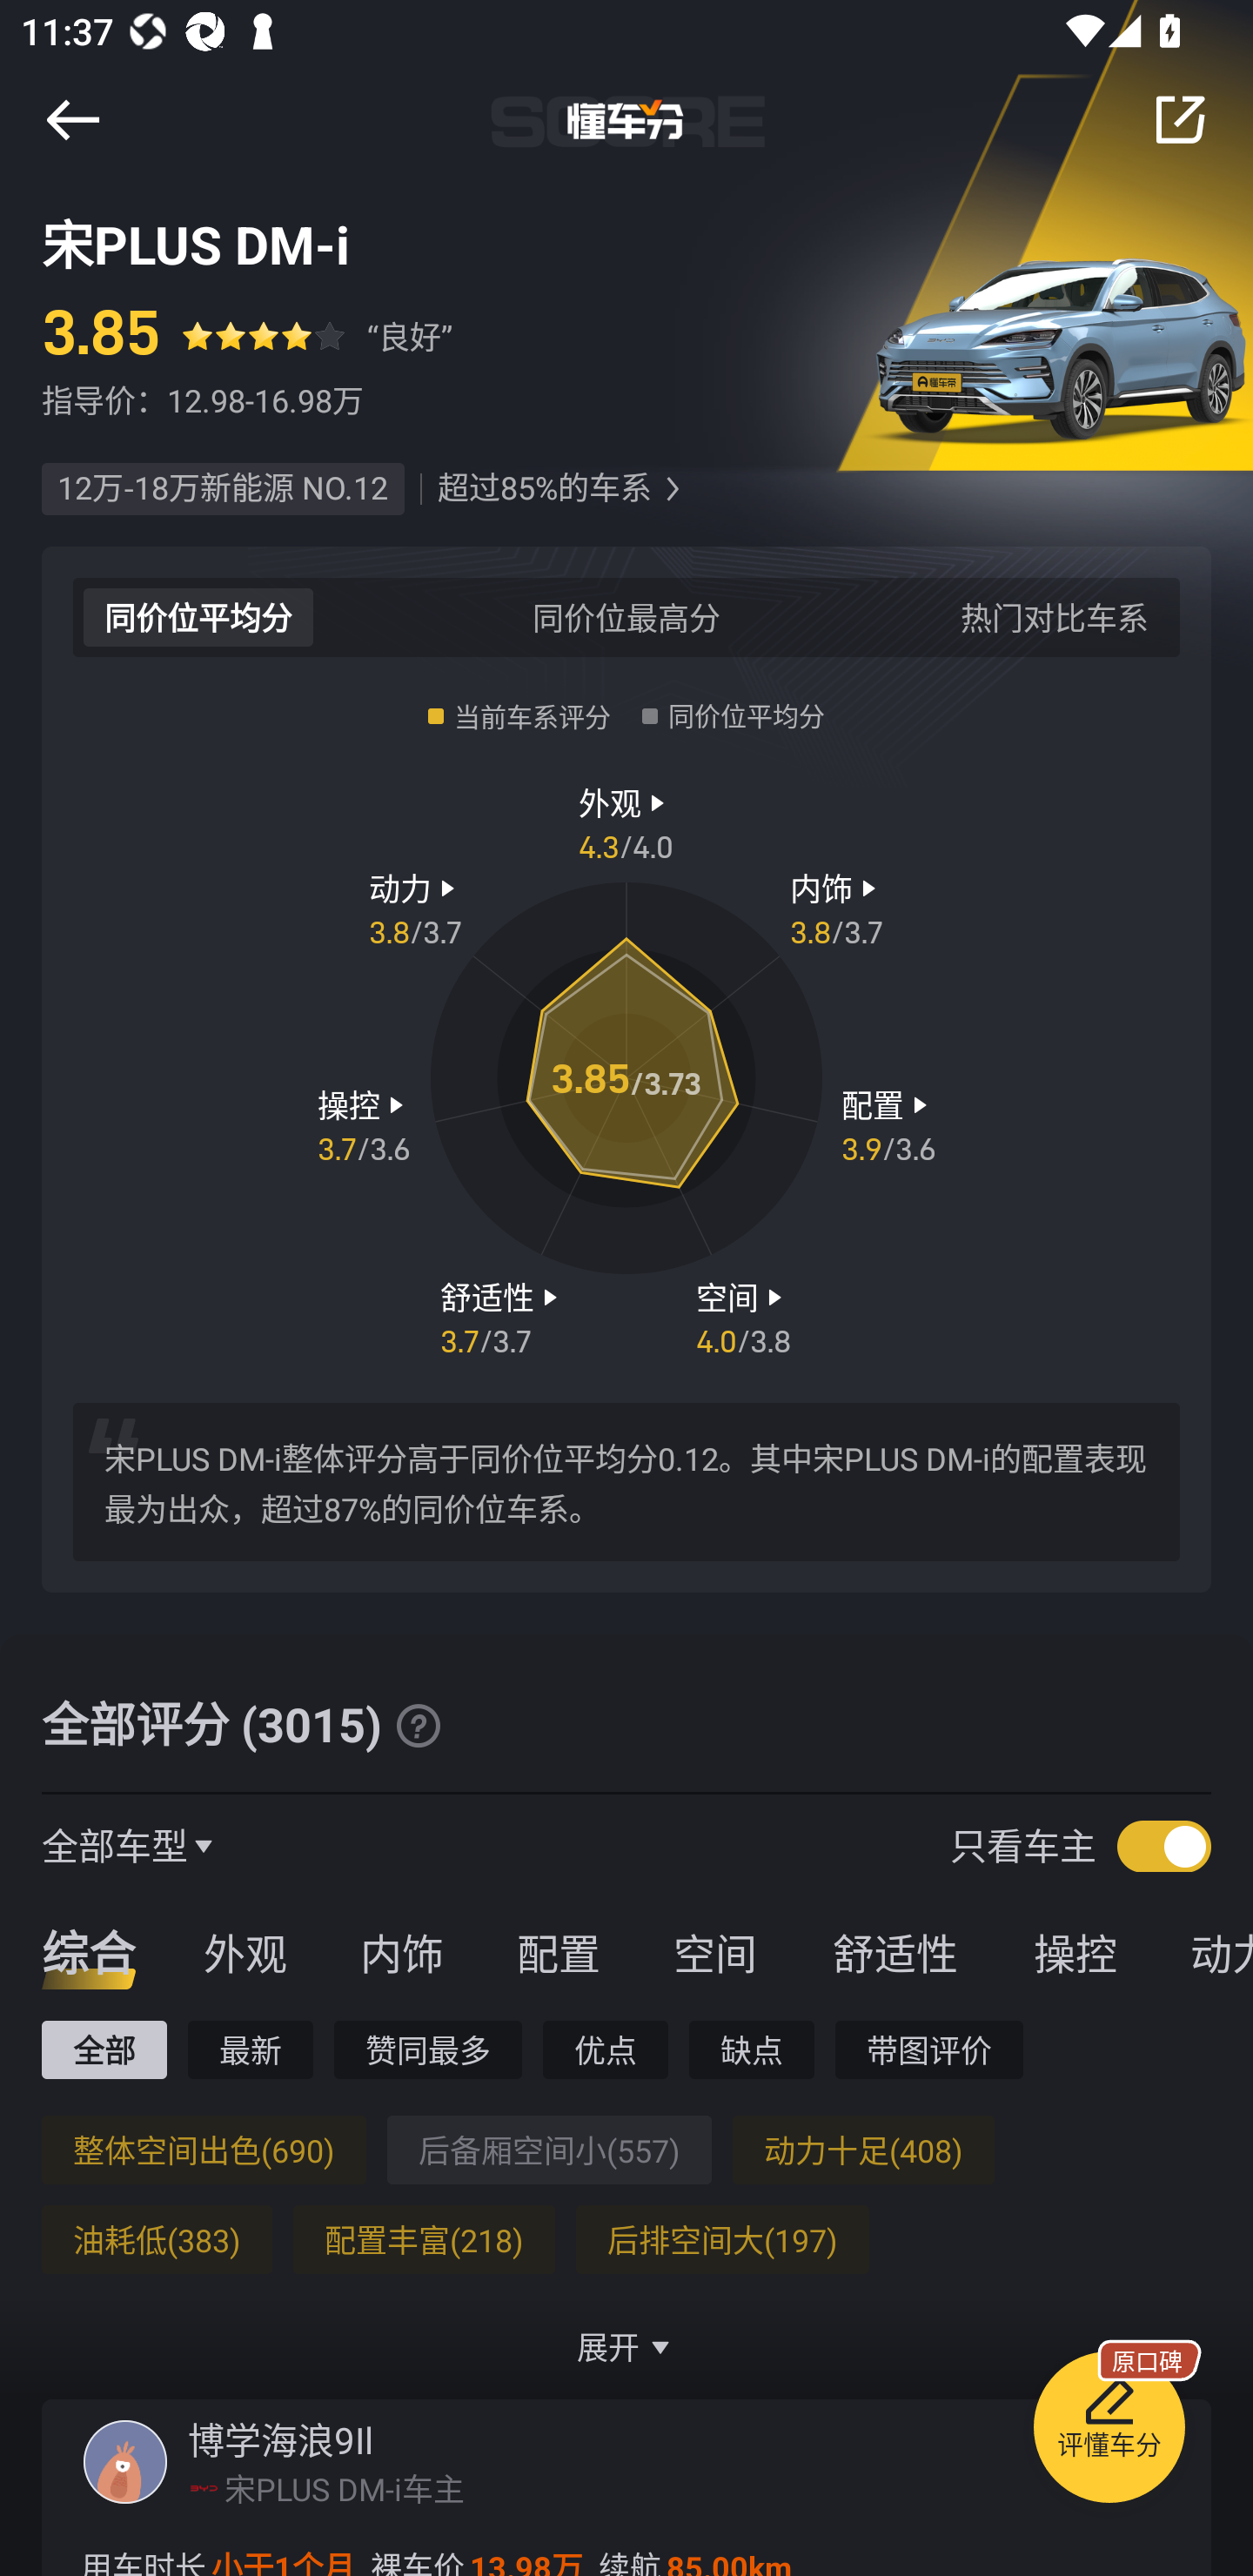  I want to click on 热门对比车系, so click(1055, 616).